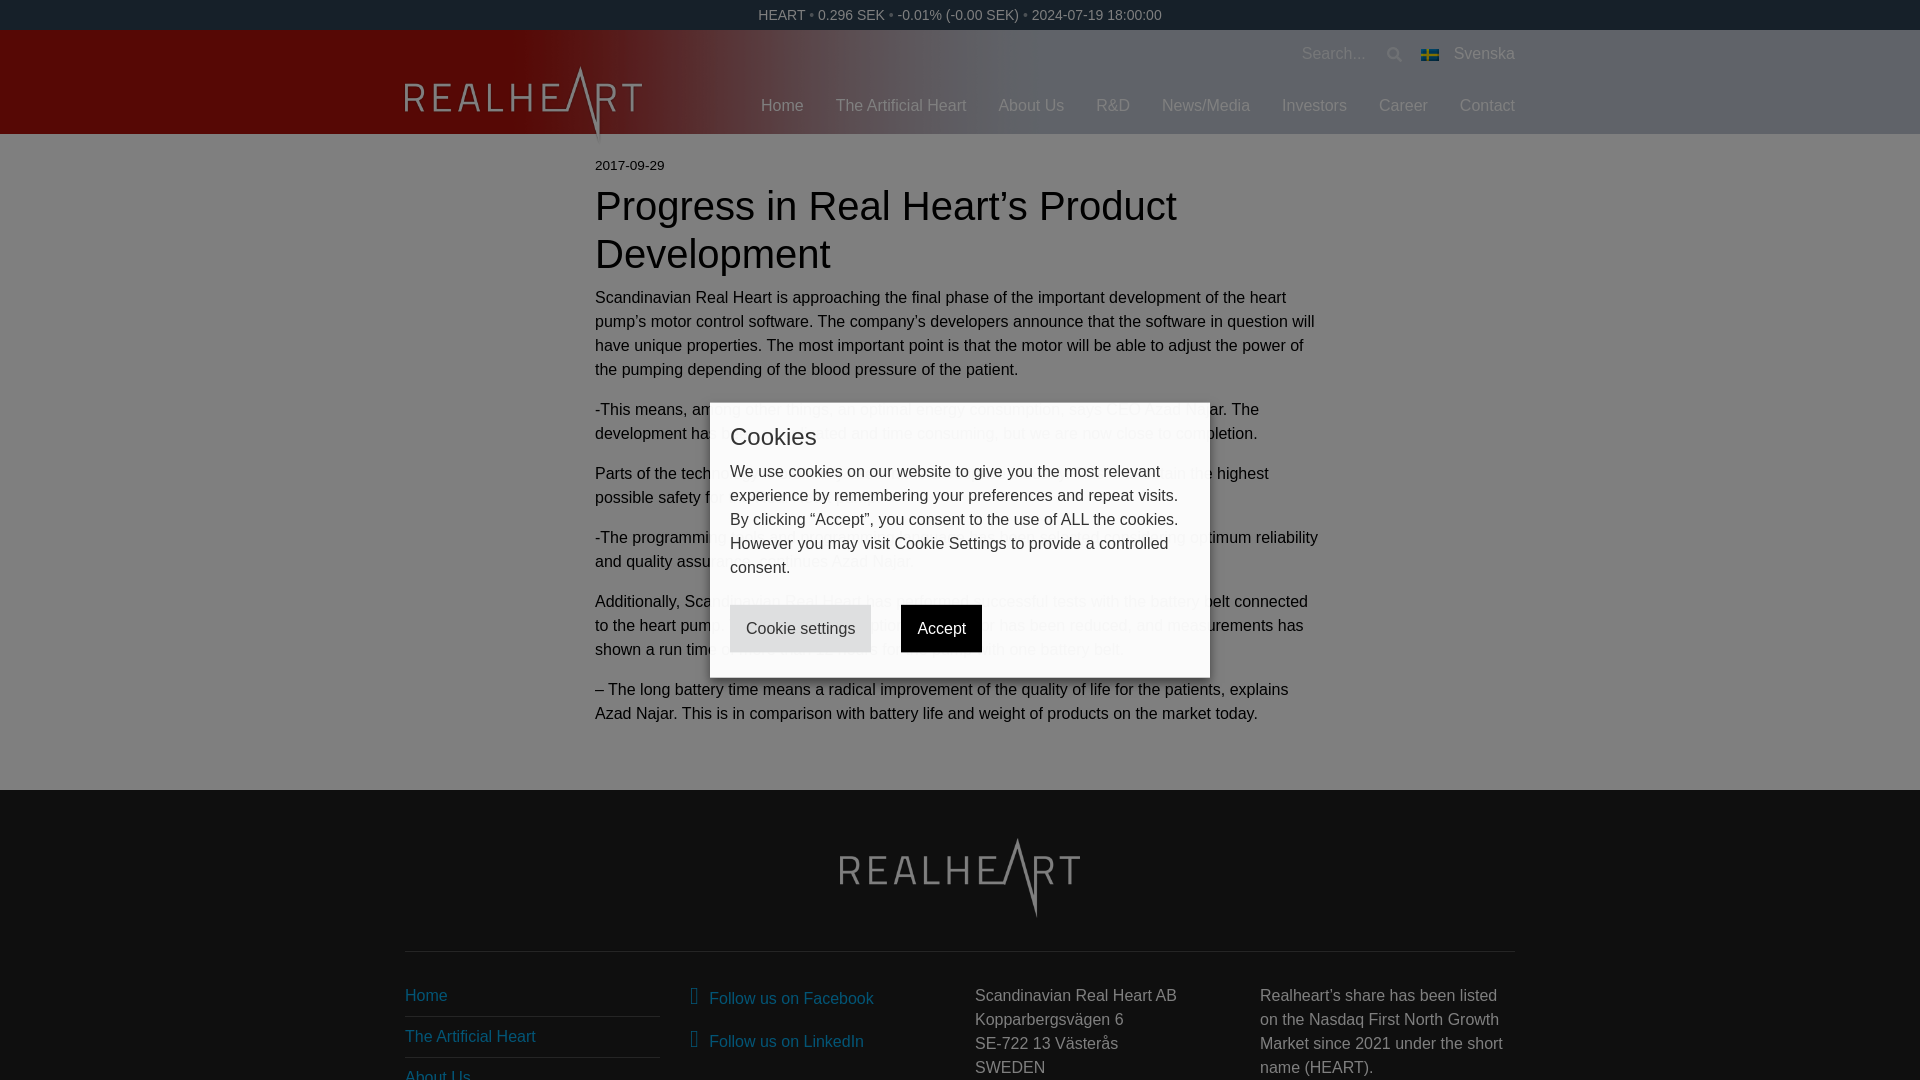 The image size is (1920, 1080). What do you see at coordinates (438, 1074) in the screenshot?
I see `About Us` at bounding box center [438, 1074].